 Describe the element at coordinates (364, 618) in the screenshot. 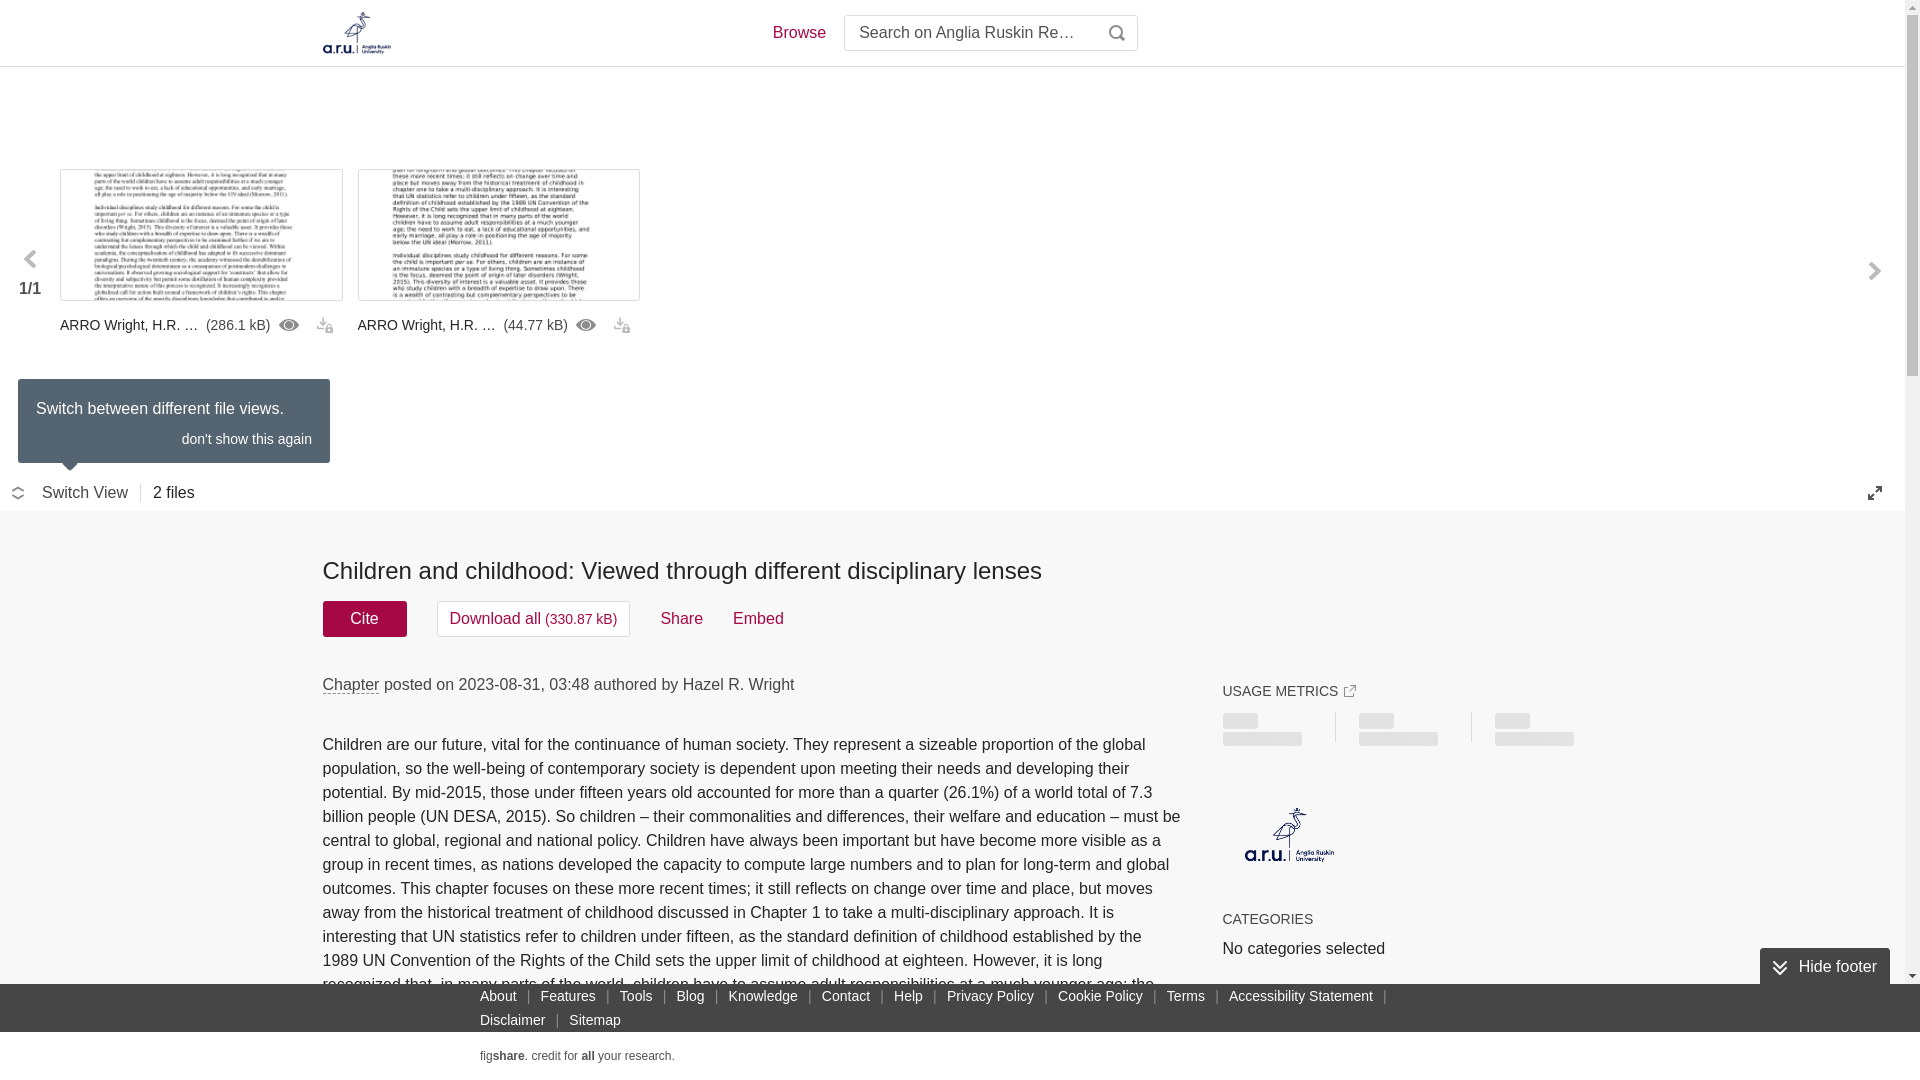

I see `Cite` at that location.